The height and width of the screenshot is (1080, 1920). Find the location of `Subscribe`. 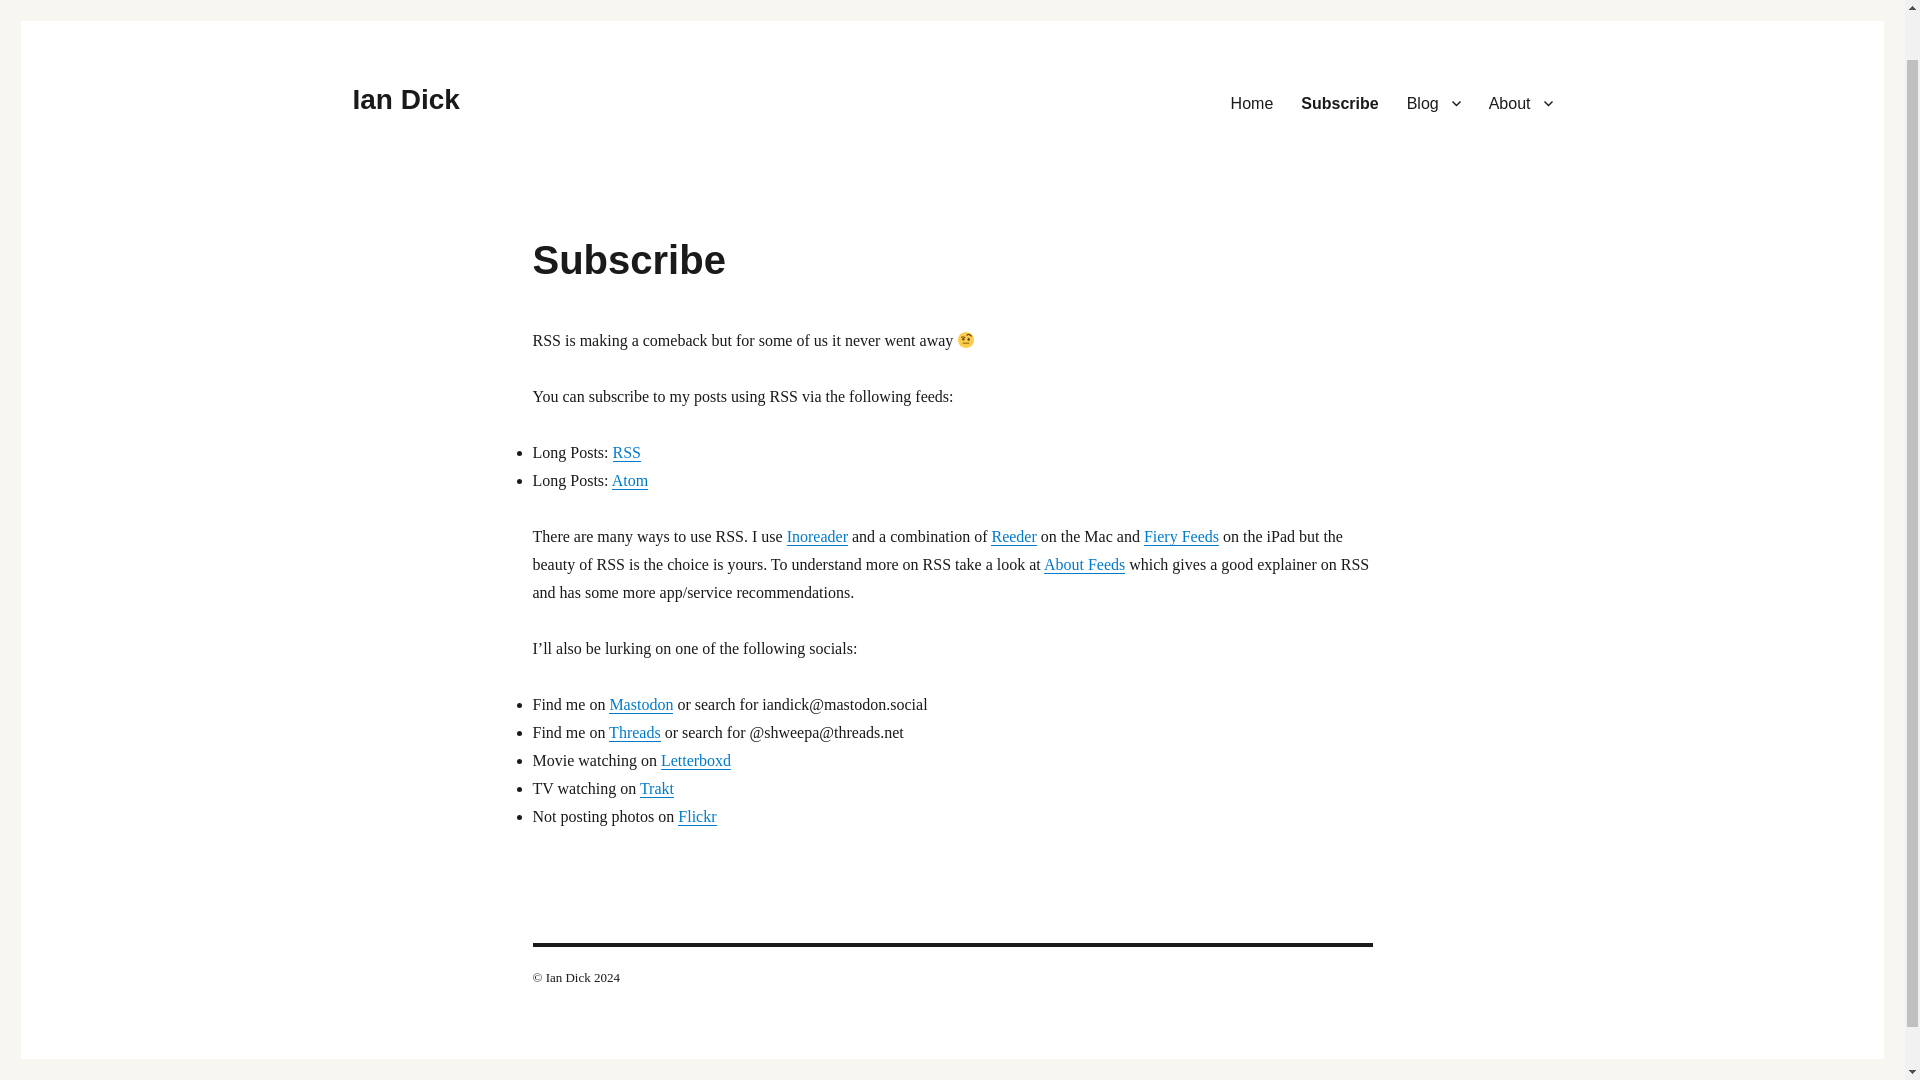

Subscribe is located at coordinates (1339, 103).